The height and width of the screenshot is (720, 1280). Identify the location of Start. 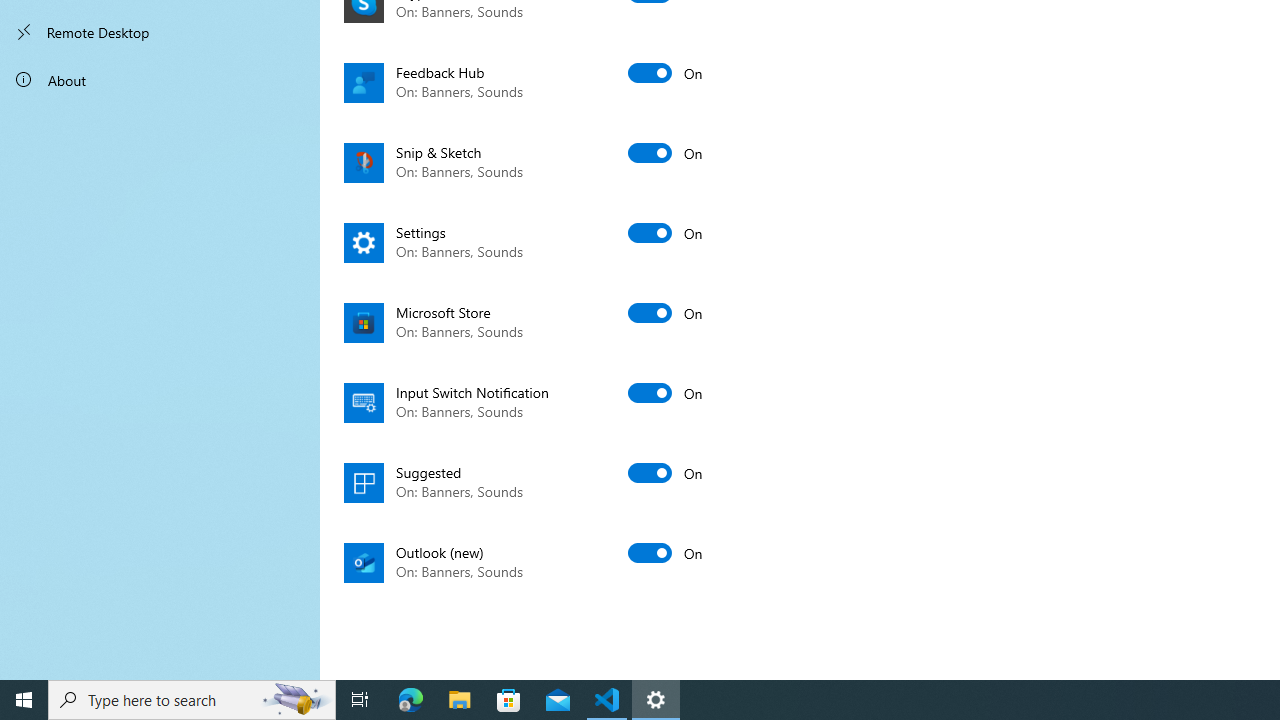
(24, 700).